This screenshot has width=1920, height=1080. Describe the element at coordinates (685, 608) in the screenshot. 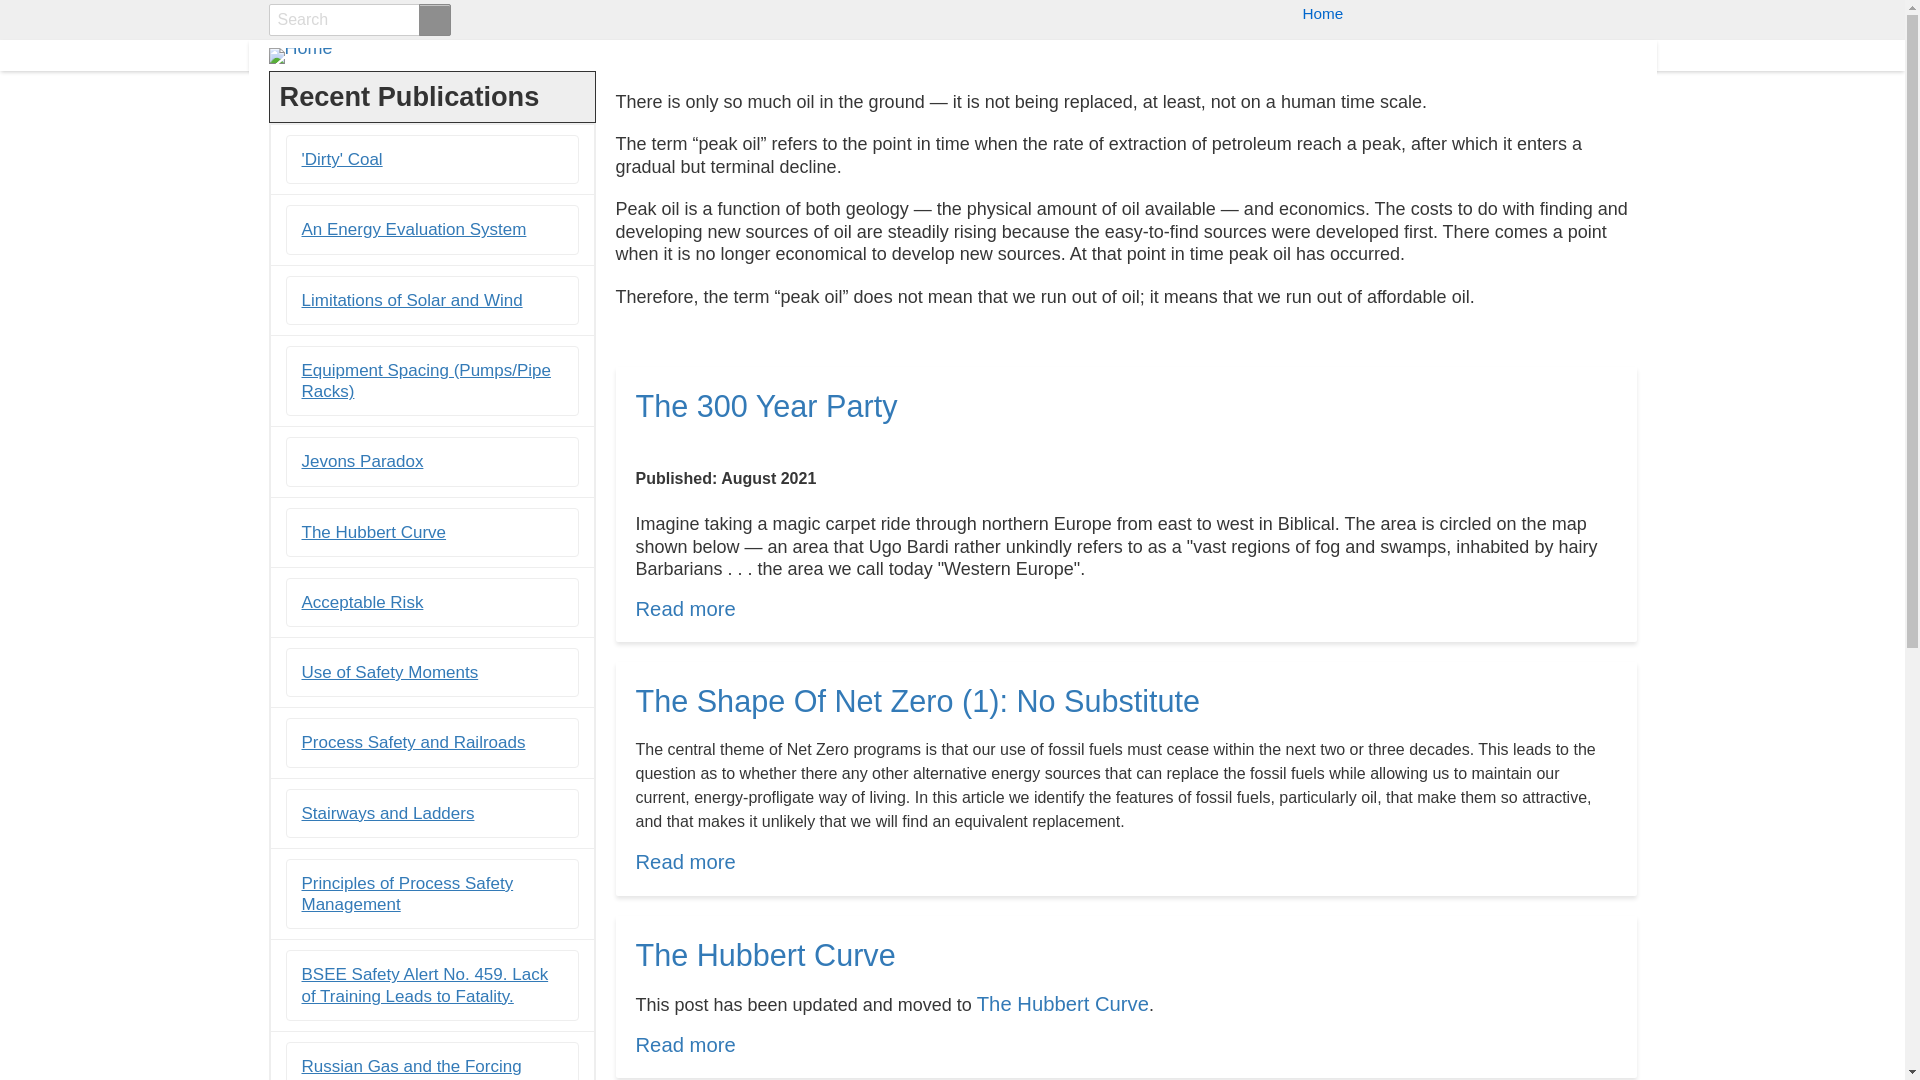

I see `Home` at that location.